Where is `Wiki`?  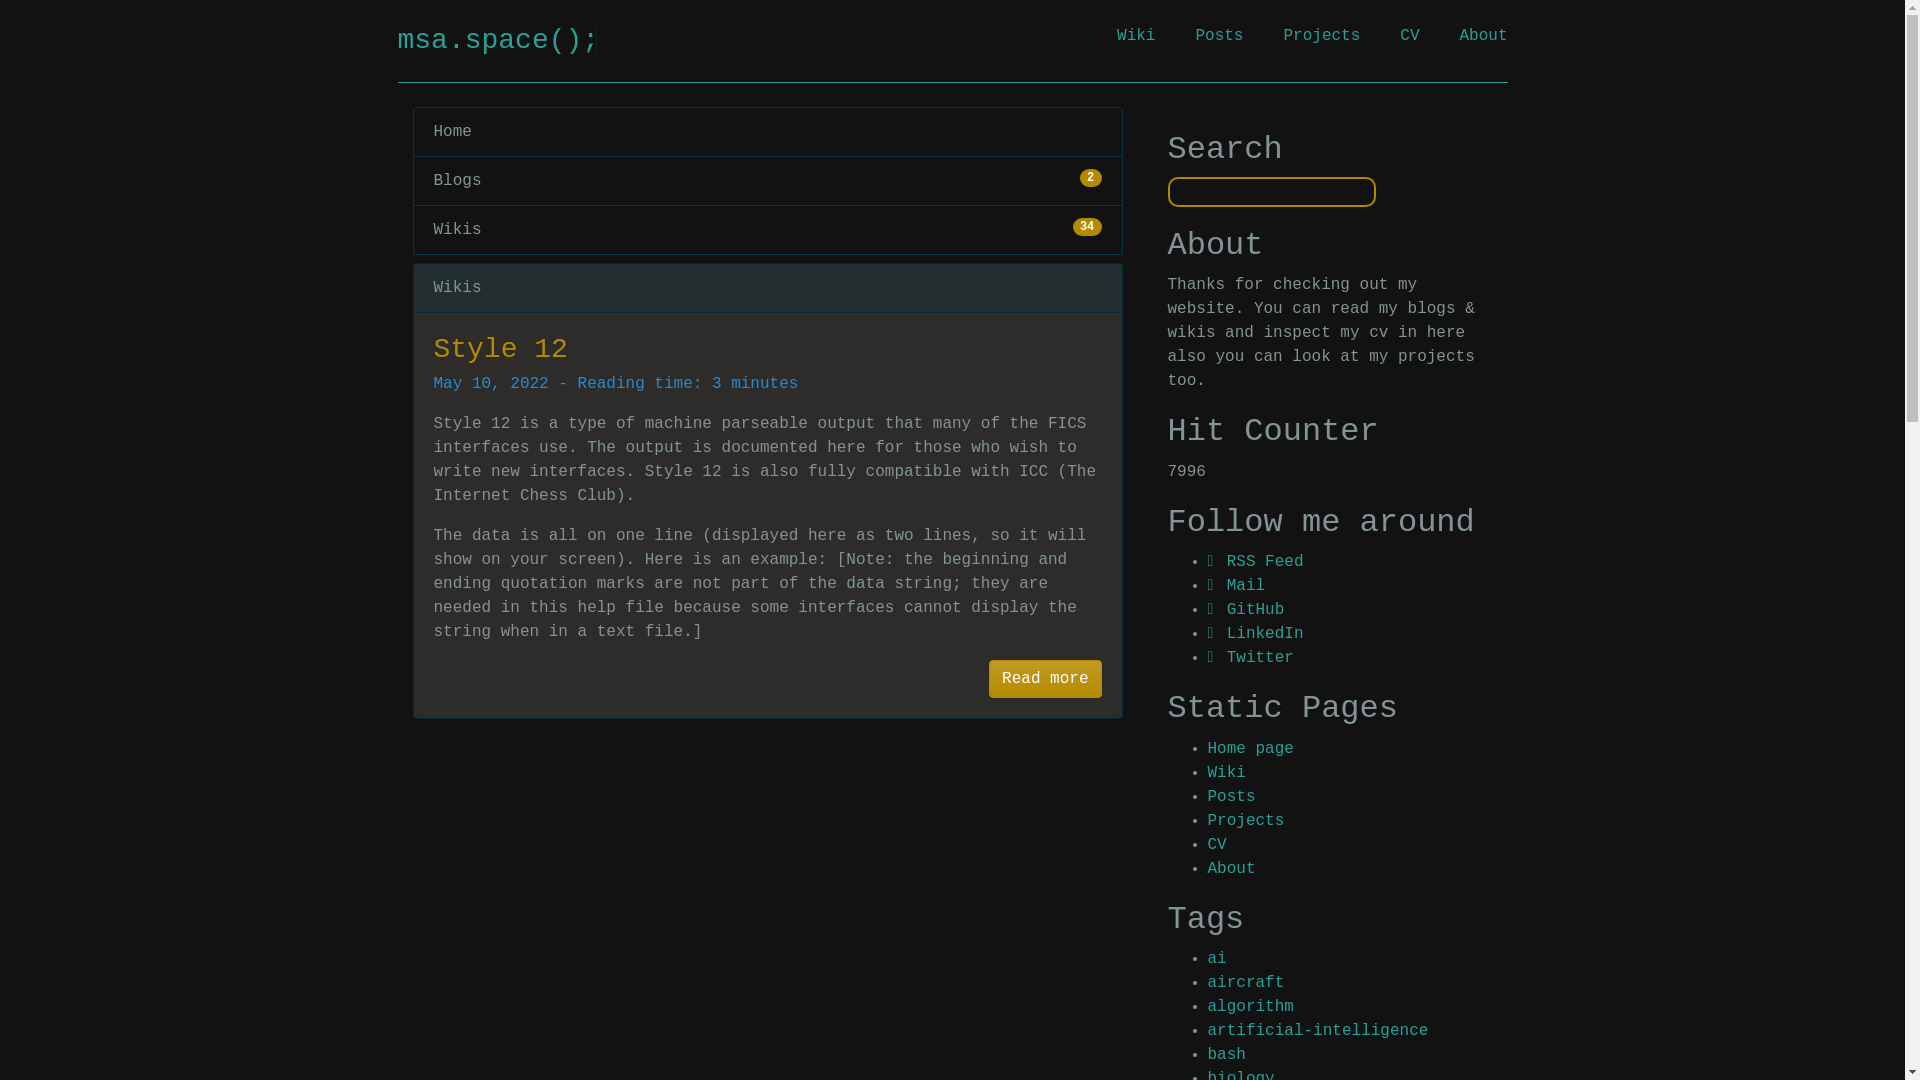 Wiki is located at coordinates (1226, 772).